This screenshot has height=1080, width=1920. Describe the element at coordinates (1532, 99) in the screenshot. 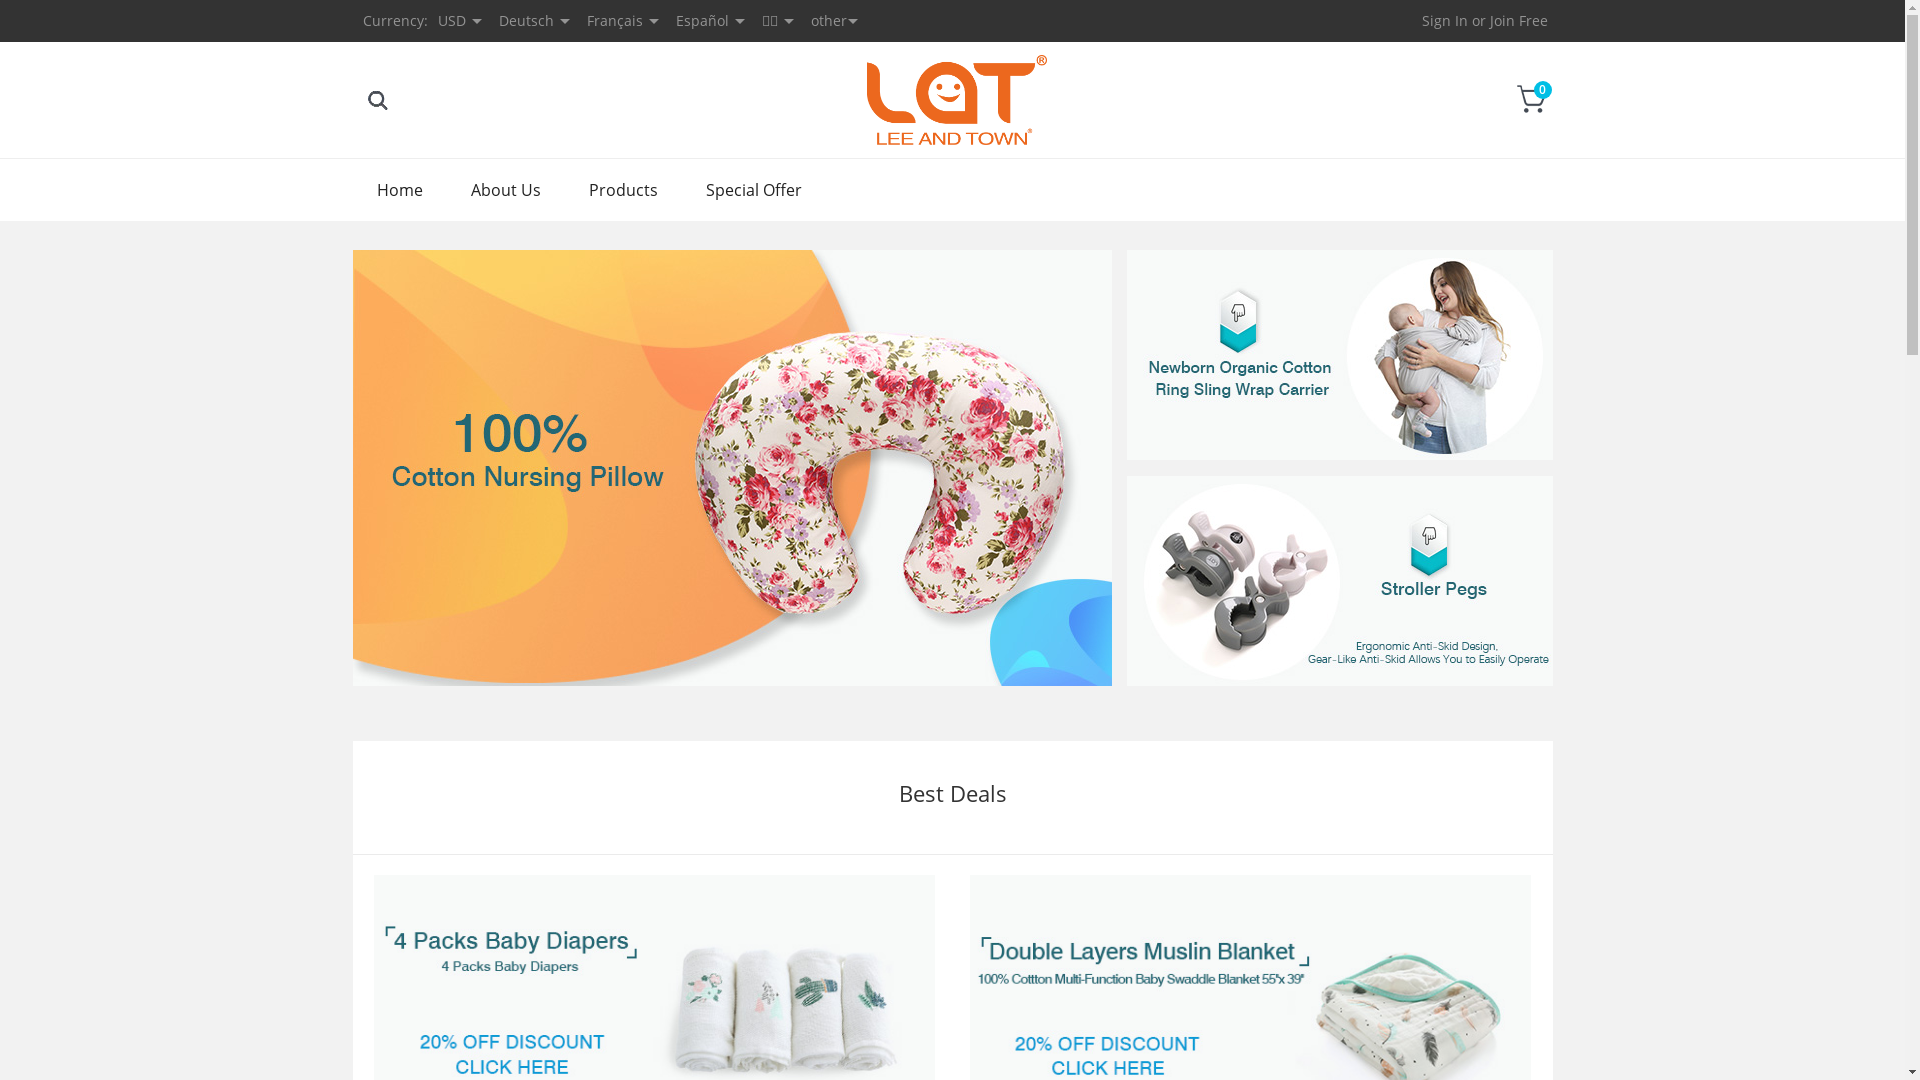

I see `0` at that location.